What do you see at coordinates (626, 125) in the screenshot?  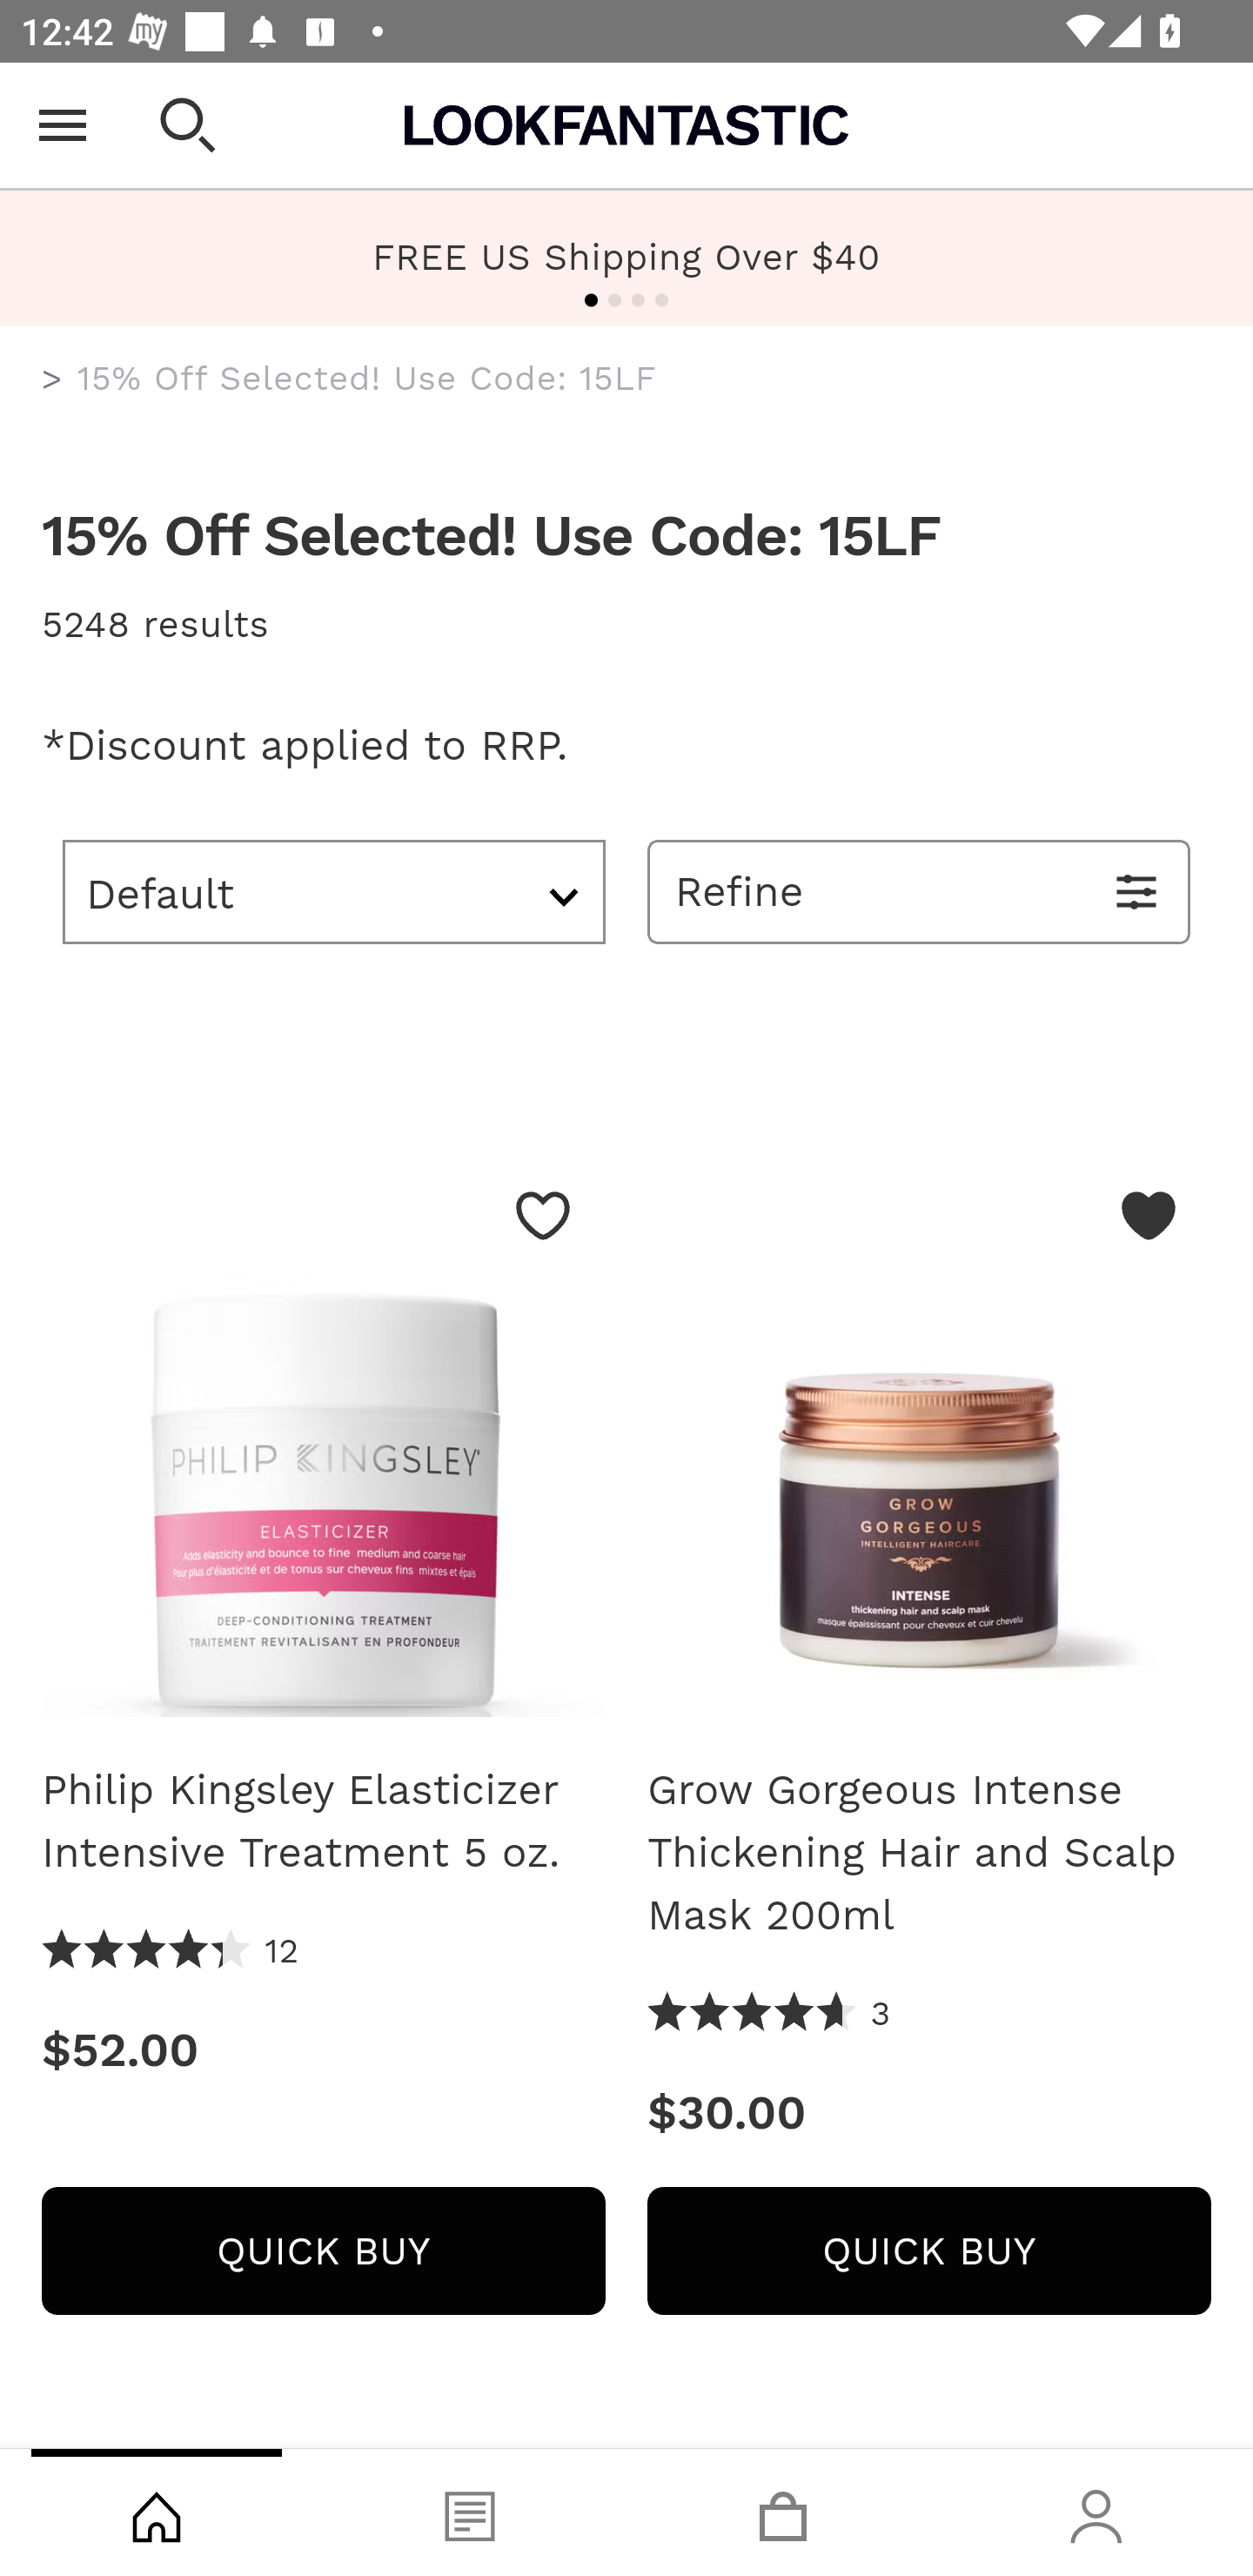 I see `Lookfantastic USA` at bounding box center [626, 125].